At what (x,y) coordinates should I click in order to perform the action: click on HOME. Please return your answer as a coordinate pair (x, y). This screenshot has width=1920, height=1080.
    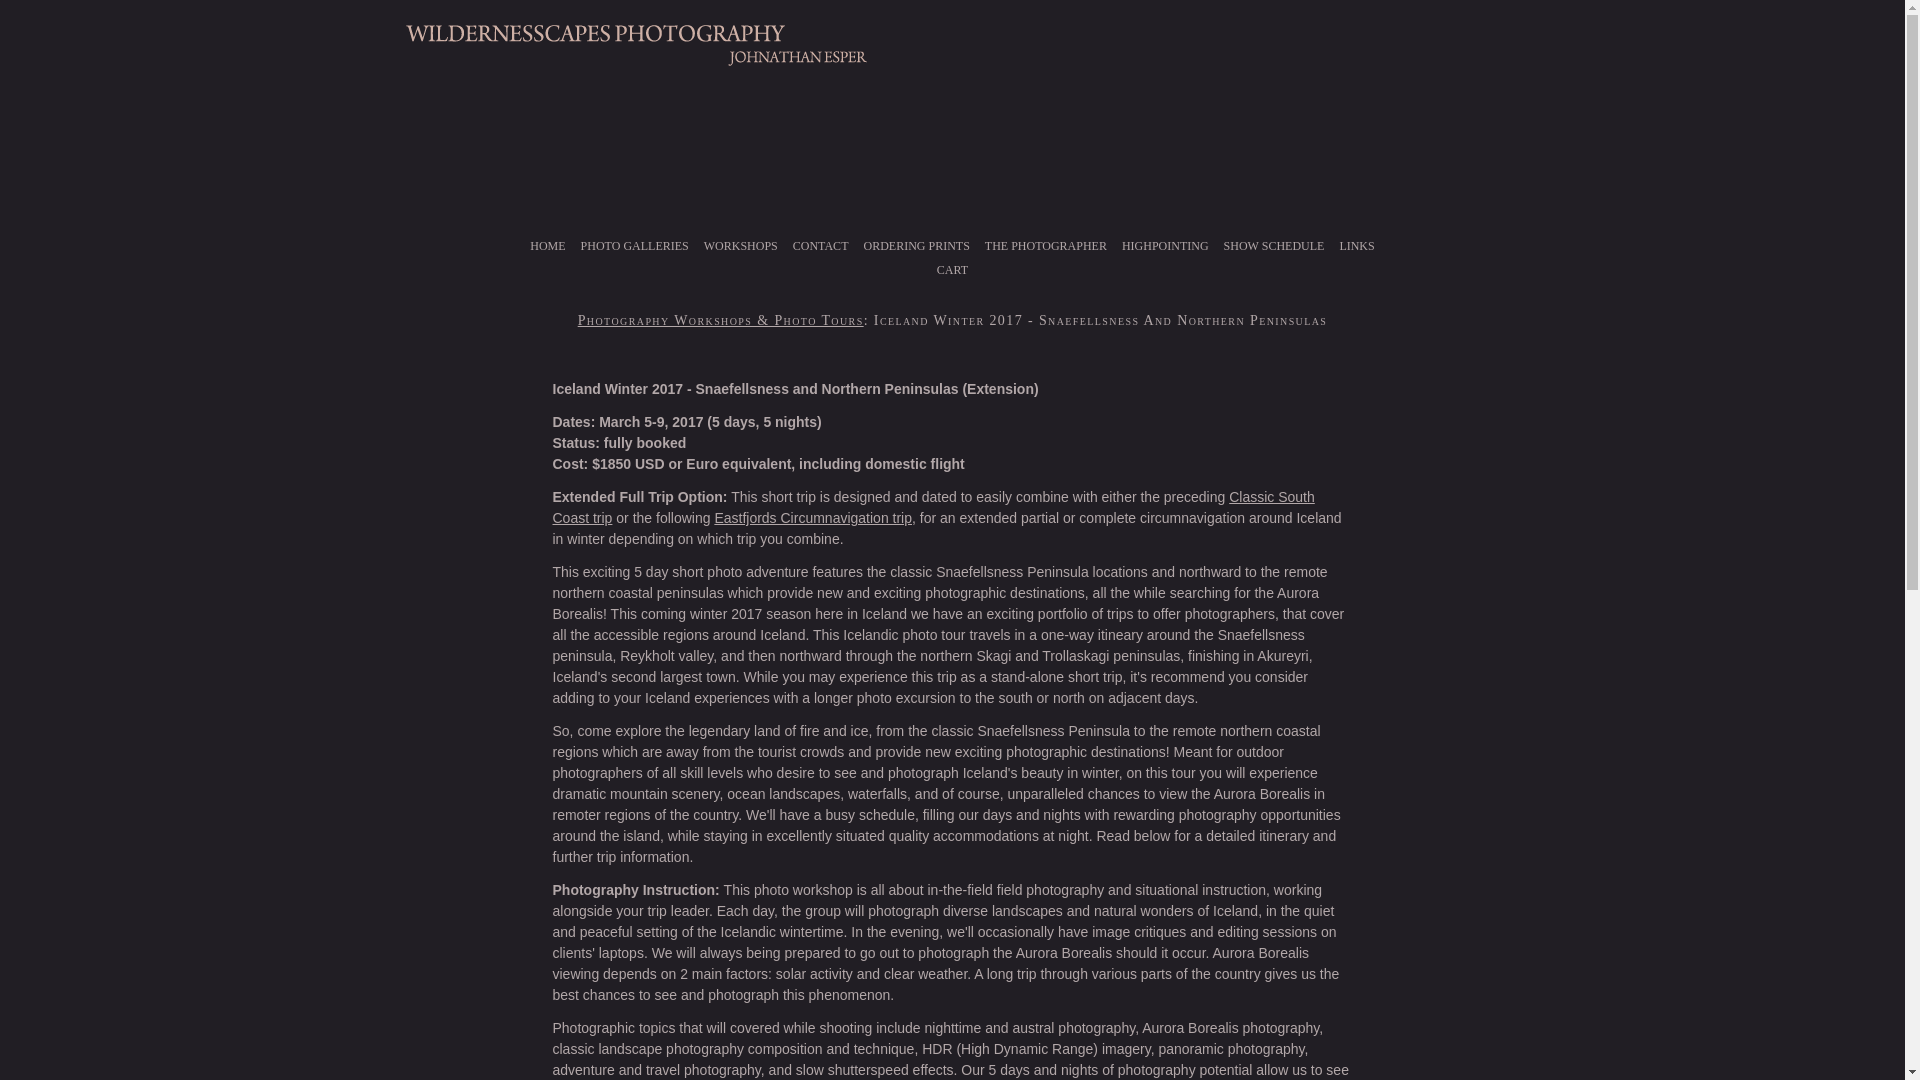
    Looking at the image, I should click on (547, 245).